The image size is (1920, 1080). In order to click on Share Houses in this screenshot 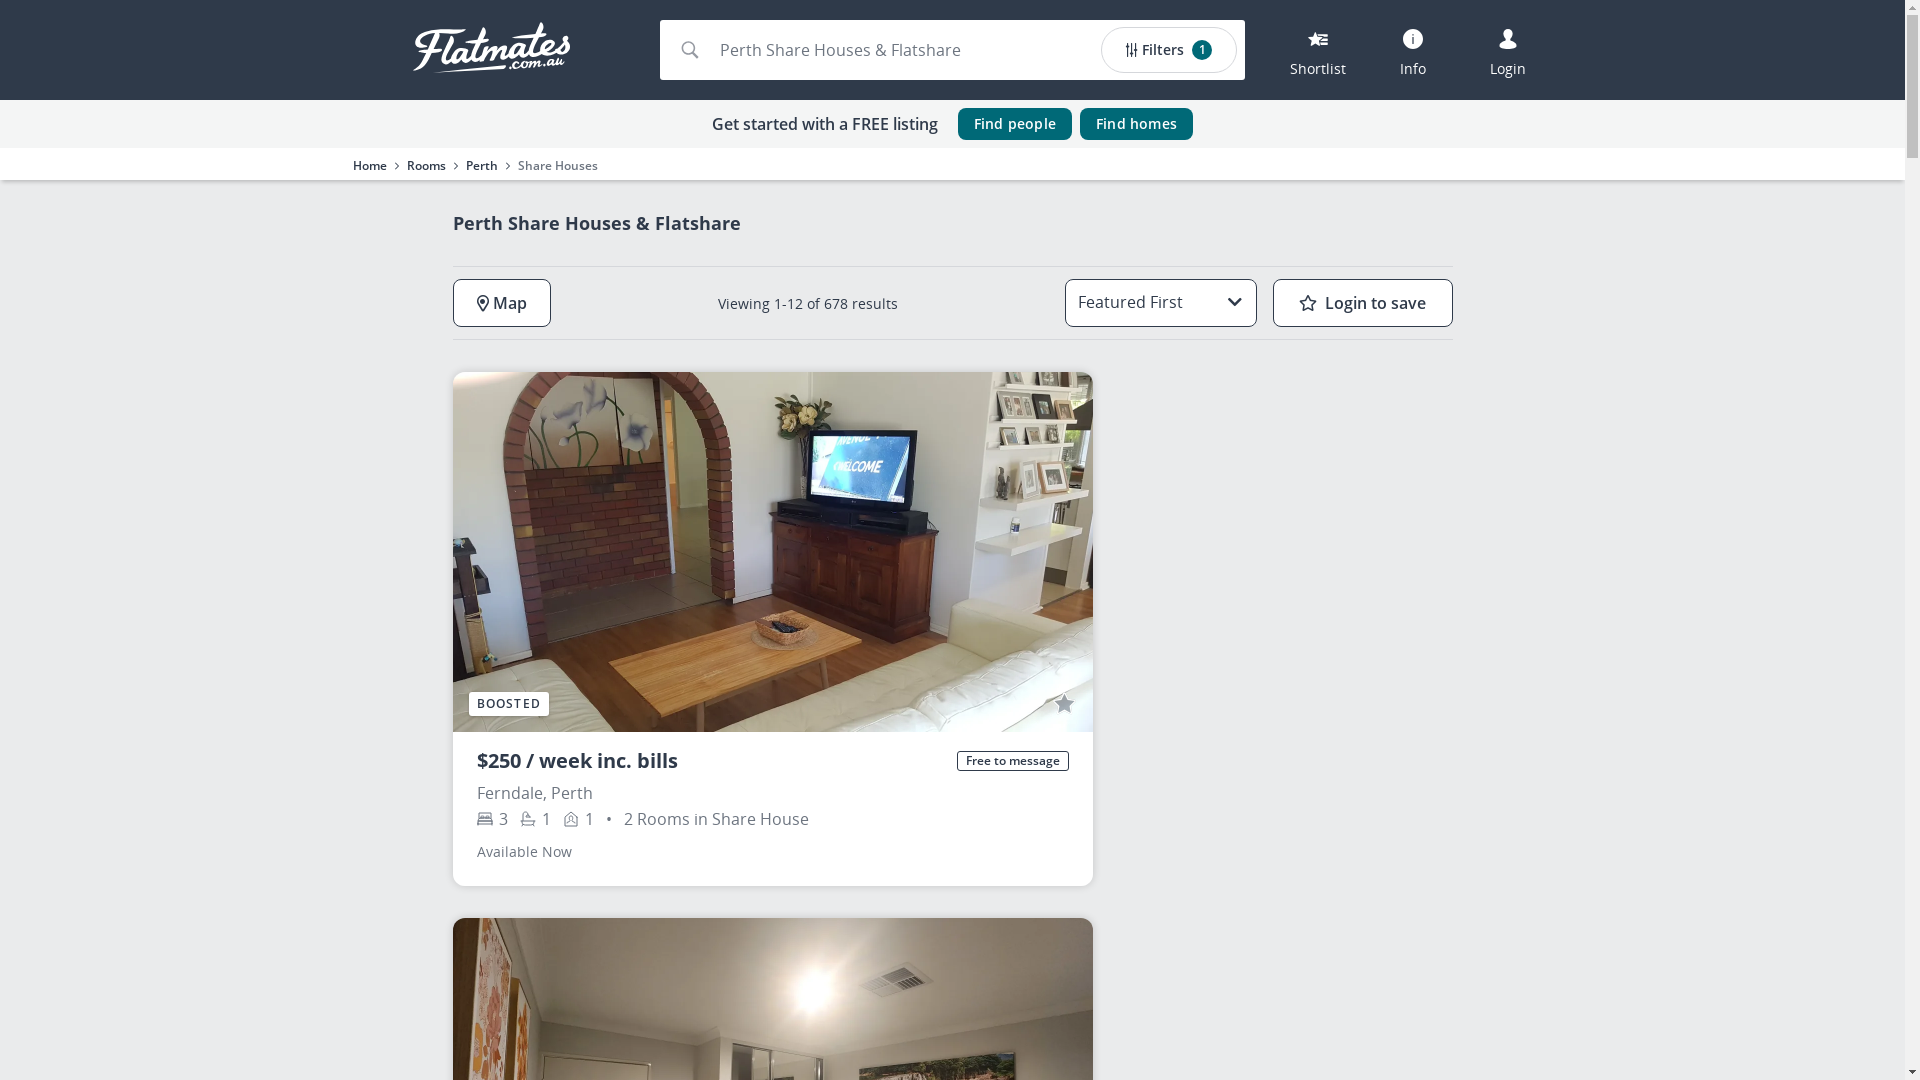, I will do `click(558, 166)`.